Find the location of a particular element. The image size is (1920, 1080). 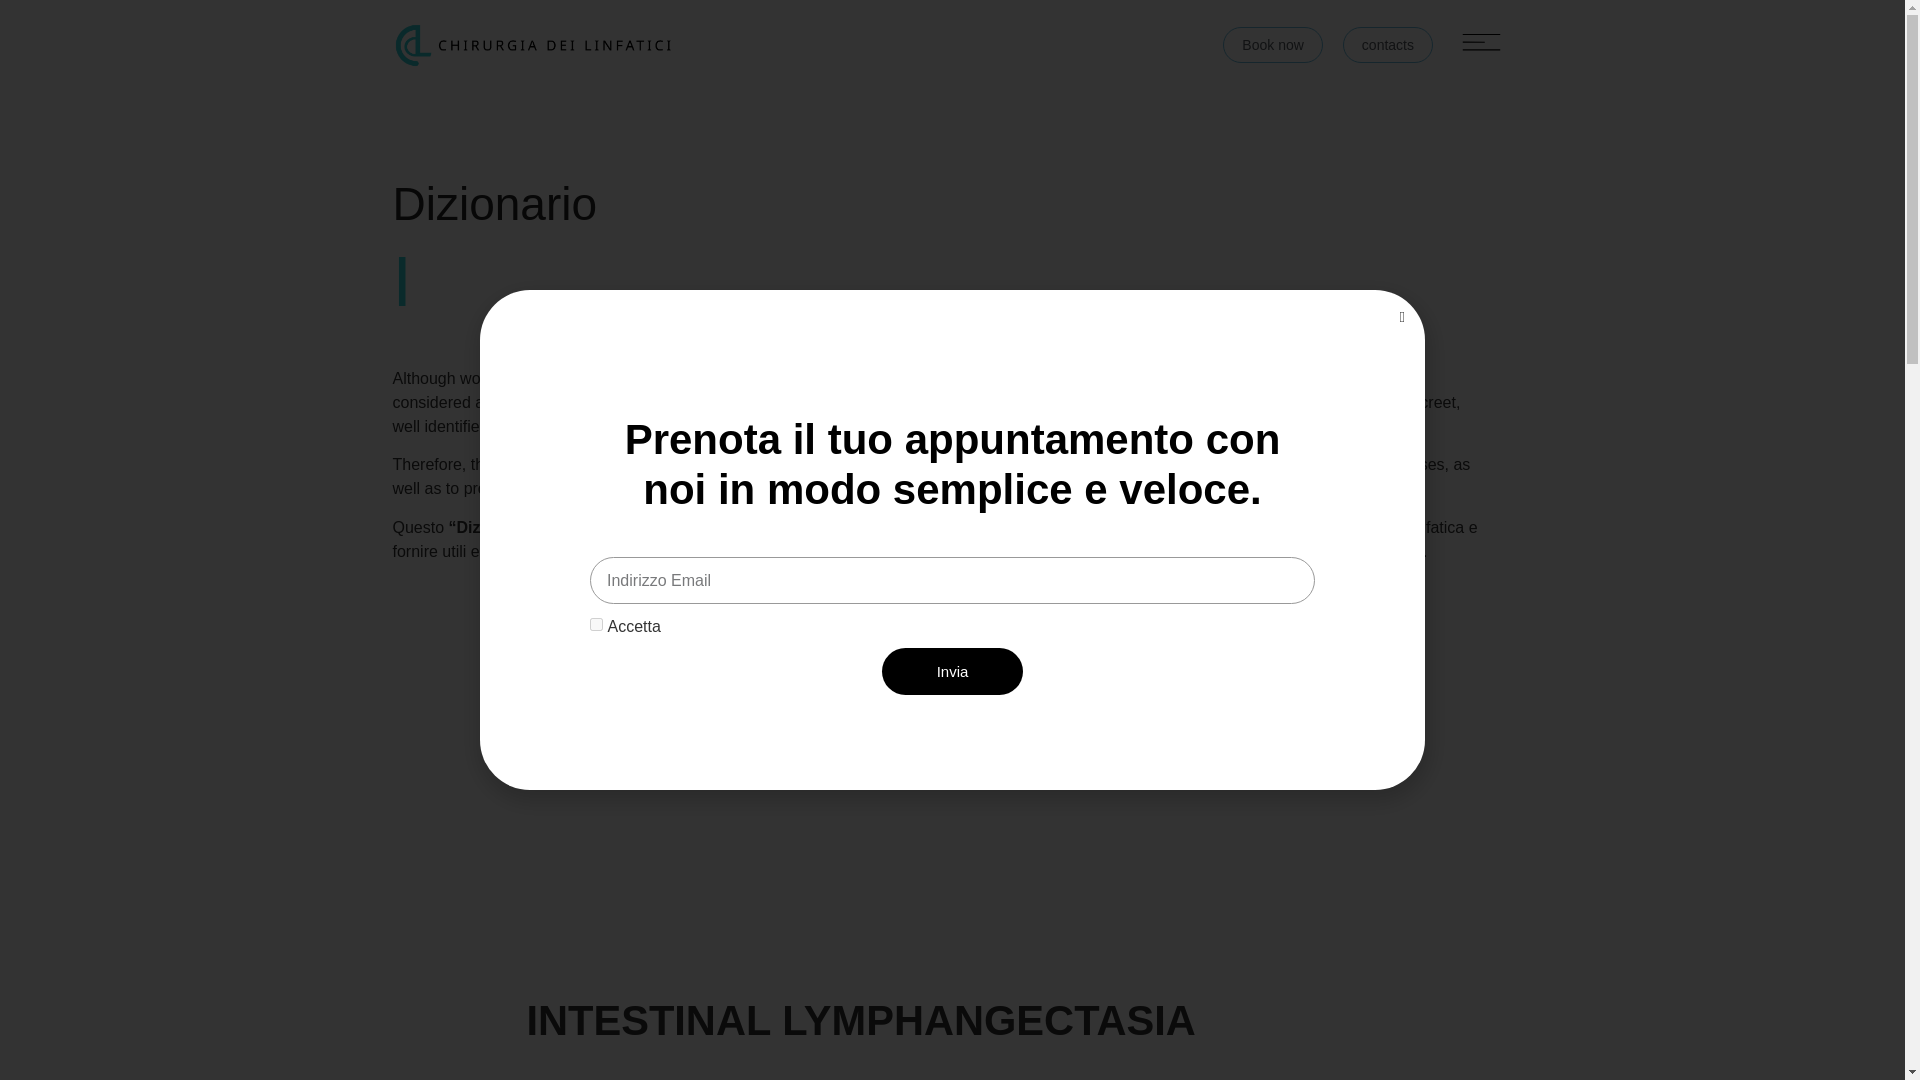

G is located at coordinates (891, 690).